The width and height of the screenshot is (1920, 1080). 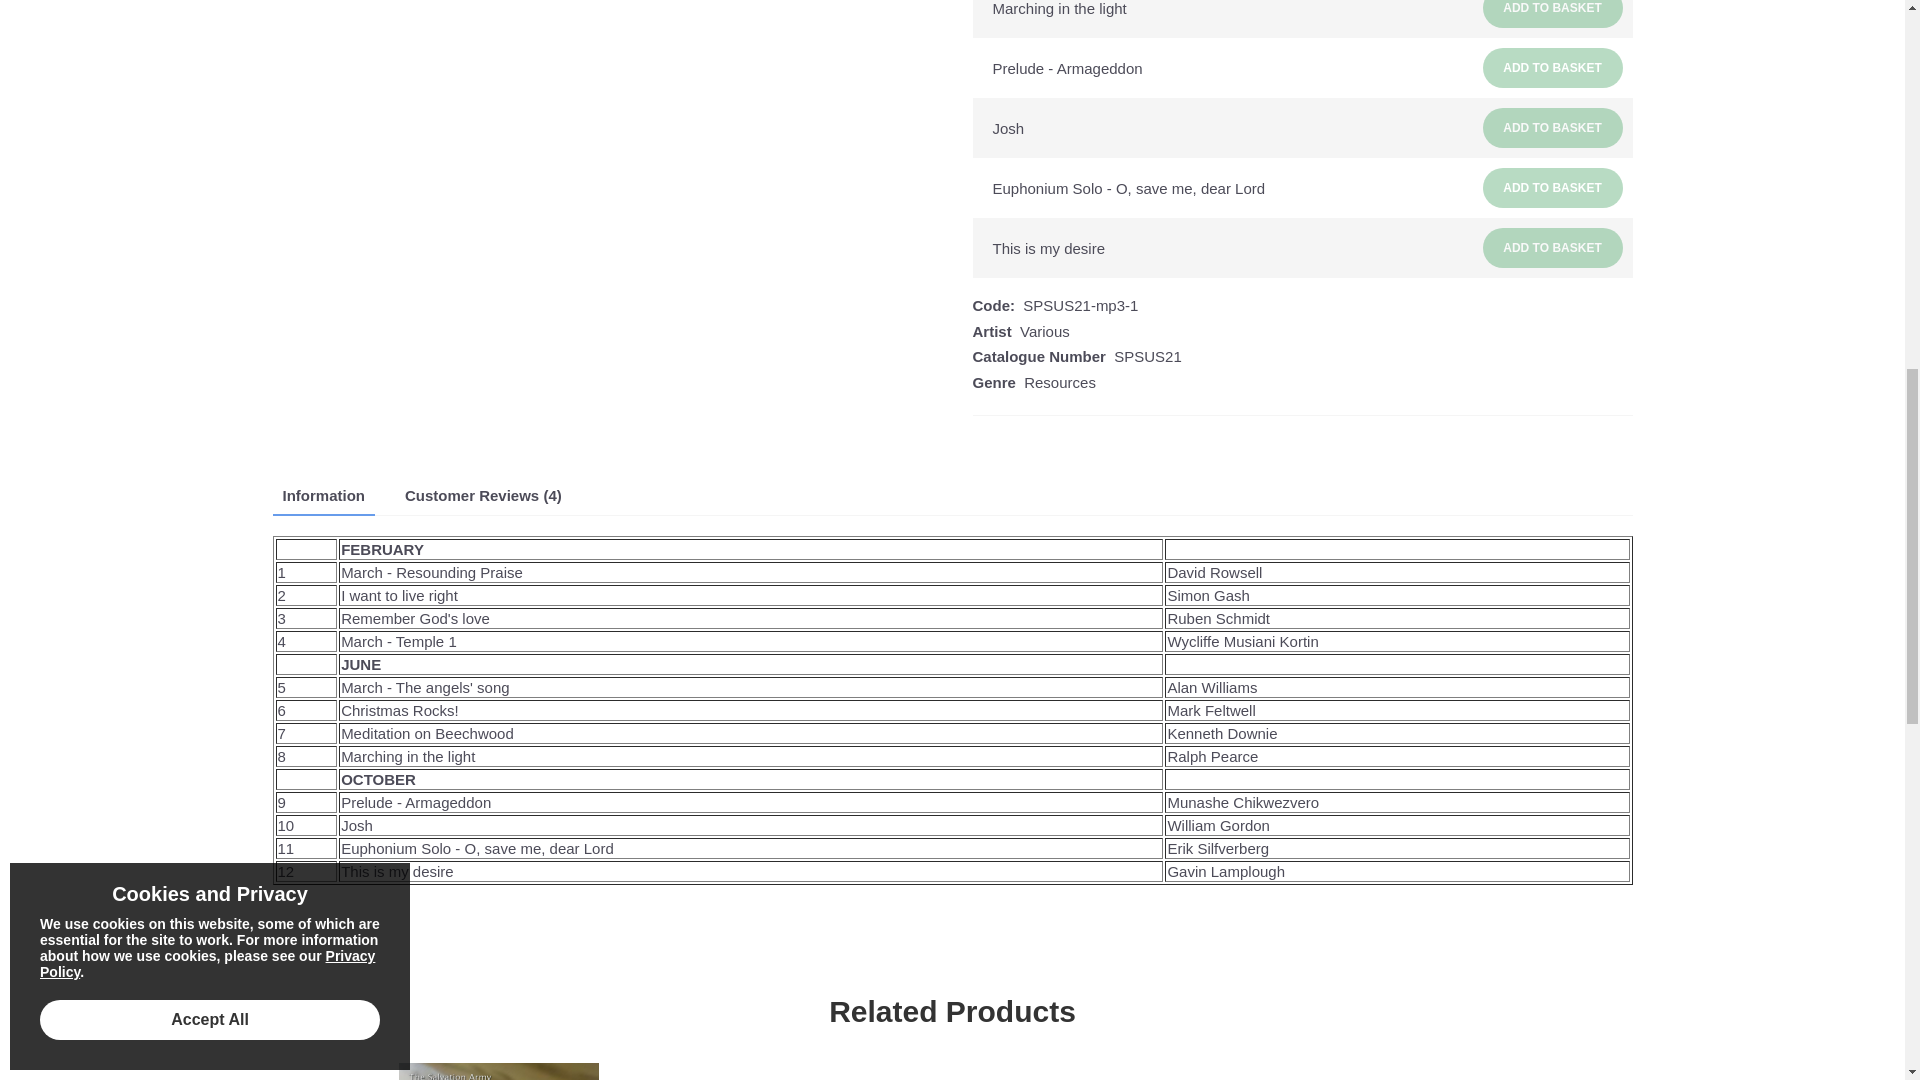 I want to click on ADD TO BASKET, so click(x=1552, y=14).